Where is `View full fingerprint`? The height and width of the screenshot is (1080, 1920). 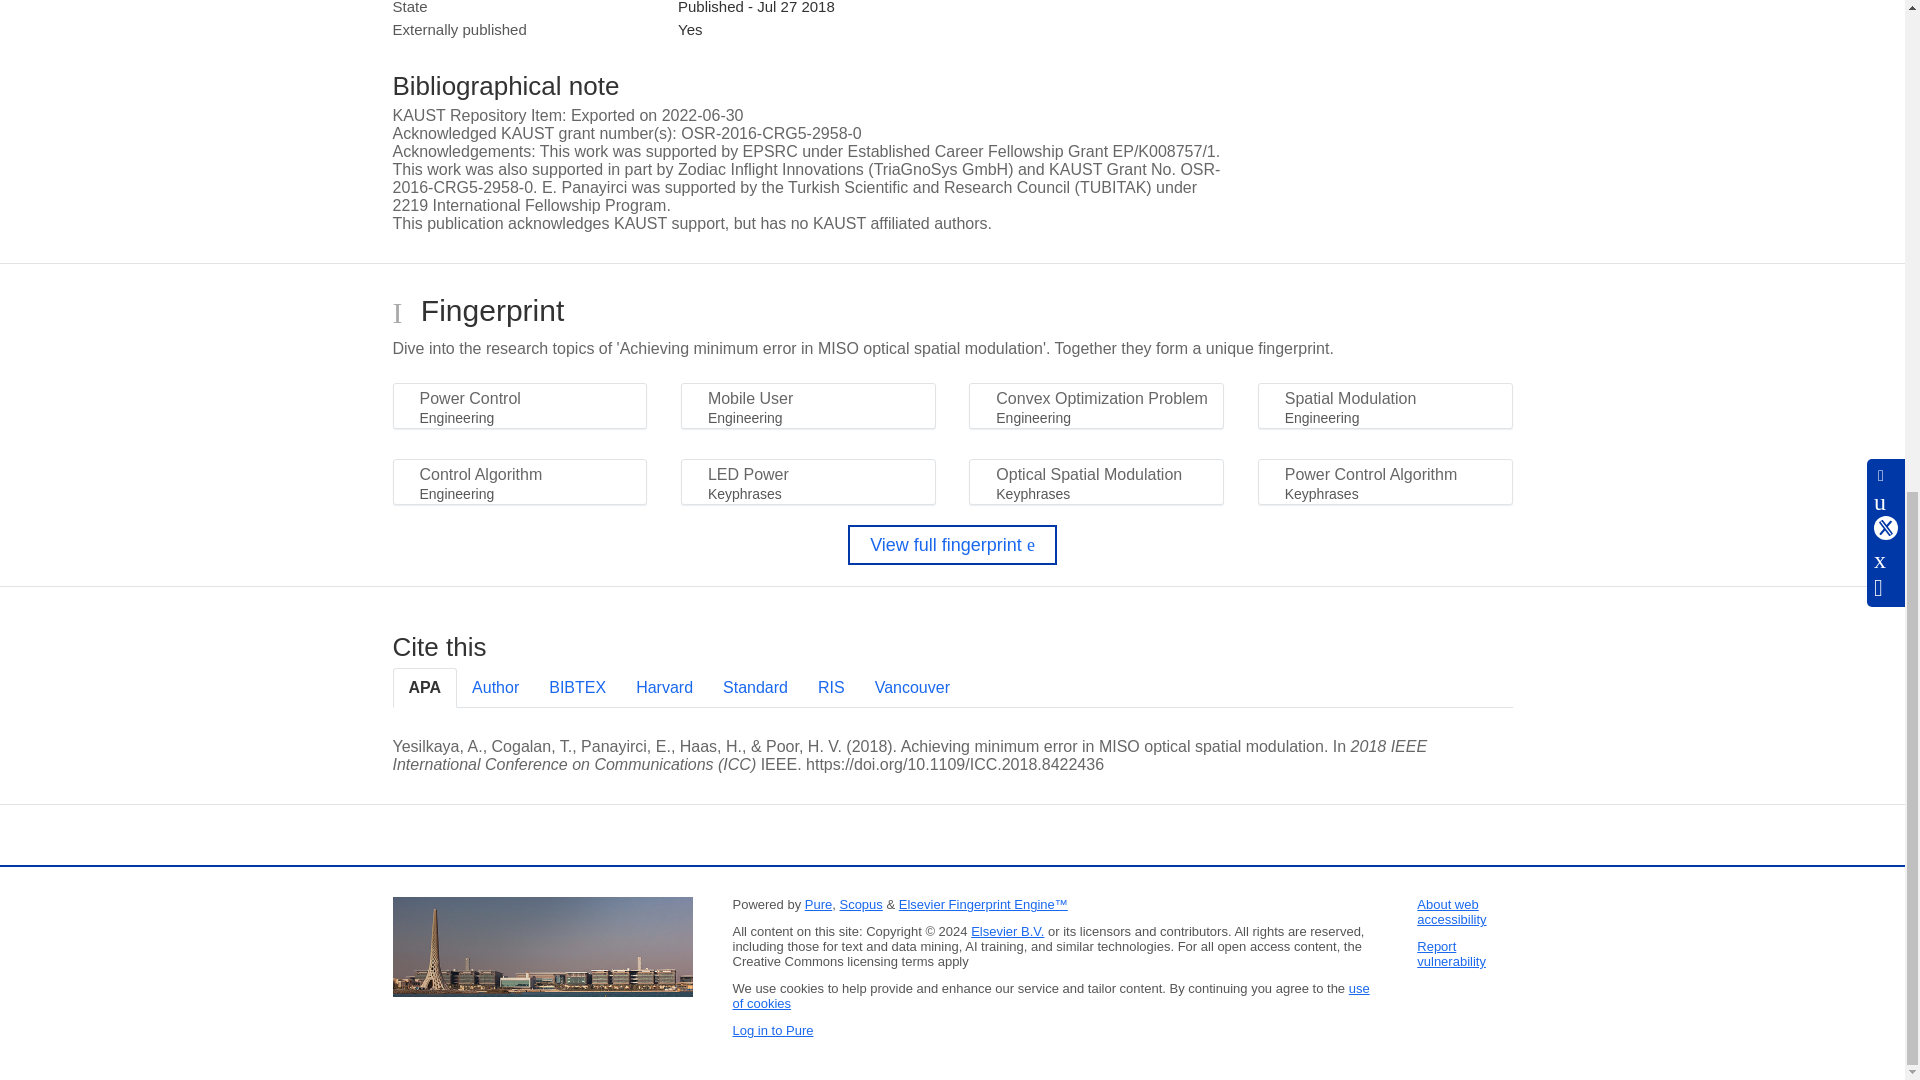
View full fingerprint is located at coordinates (952, 544).